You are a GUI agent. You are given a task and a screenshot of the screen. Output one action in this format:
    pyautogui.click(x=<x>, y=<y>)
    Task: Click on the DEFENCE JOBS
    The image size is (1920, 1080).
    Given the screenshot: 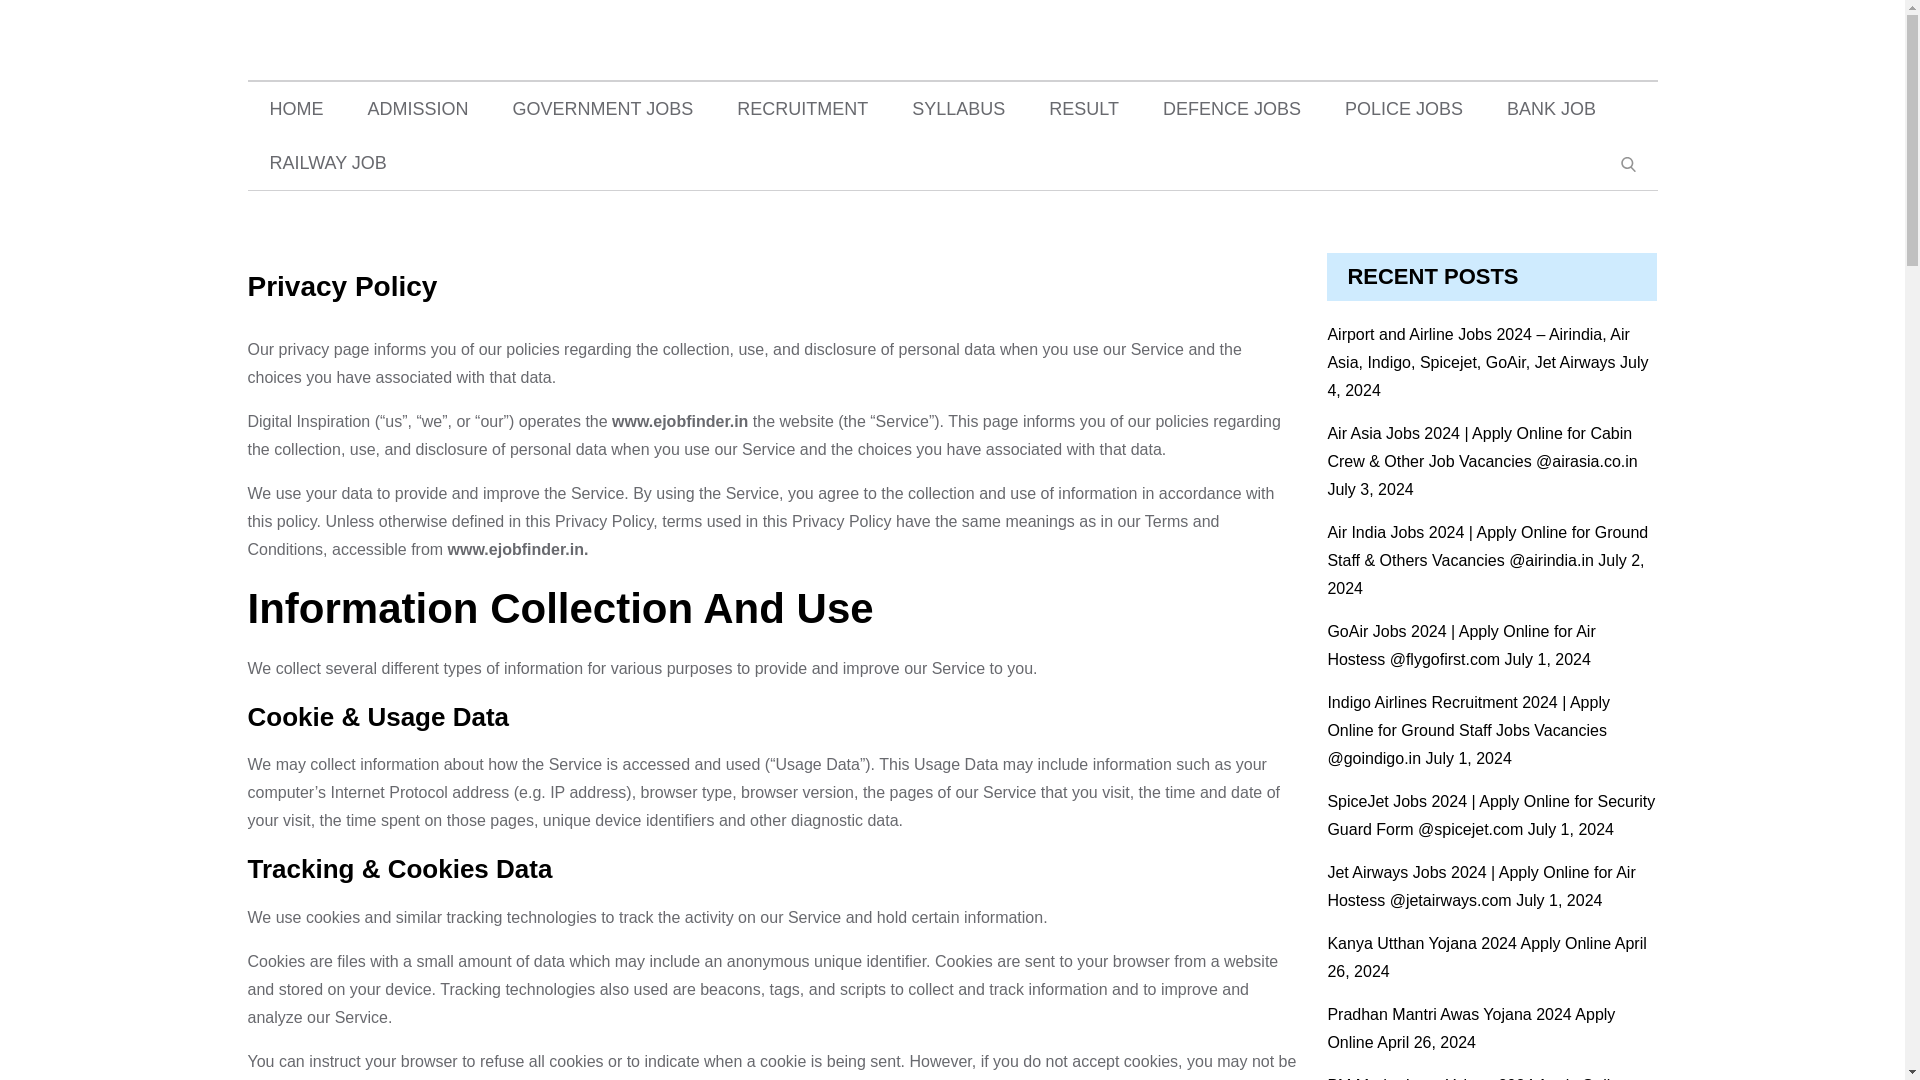 What is the action you would take?
    pyautogui.click(x=1231, y=109)
    